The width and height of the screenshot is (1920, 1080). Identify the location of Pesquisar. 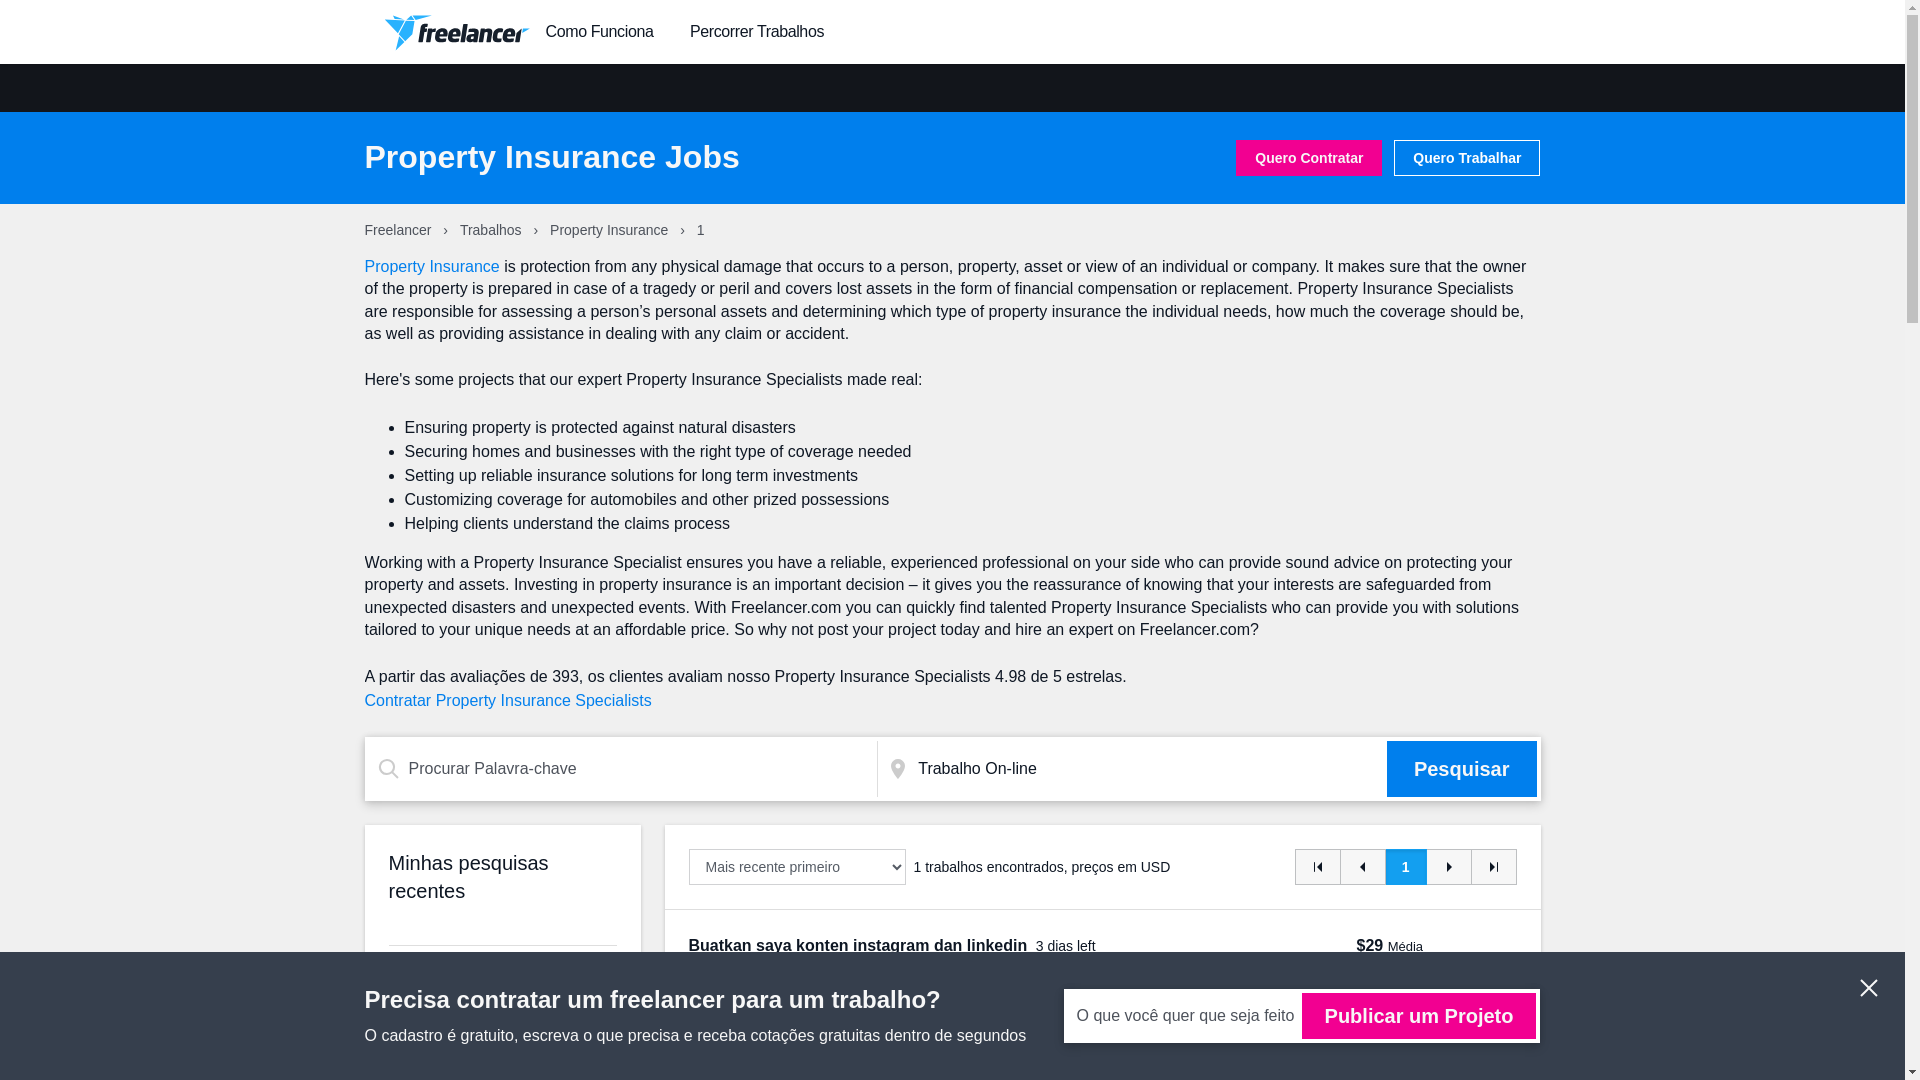
(1462, 768).